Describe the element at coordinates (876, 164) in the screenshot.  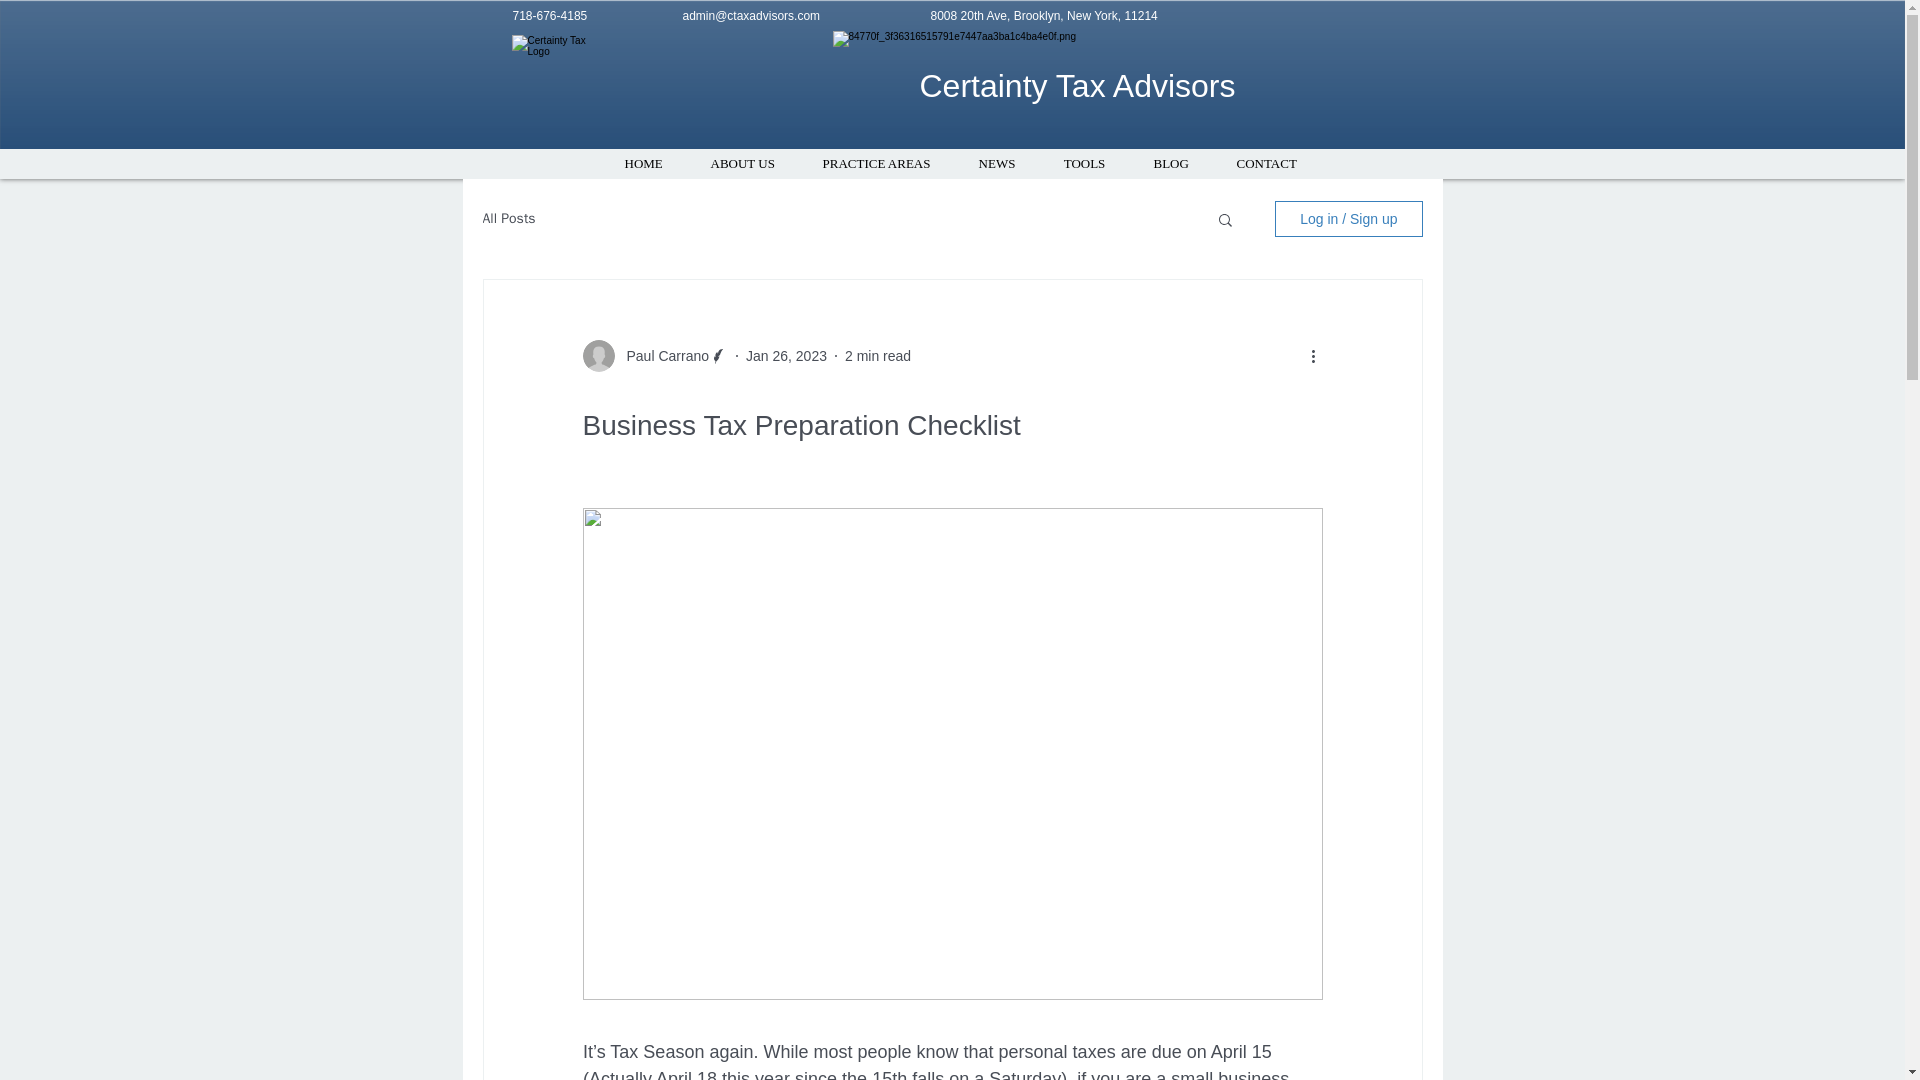
I see `PRACTICE AREAS` at that location.